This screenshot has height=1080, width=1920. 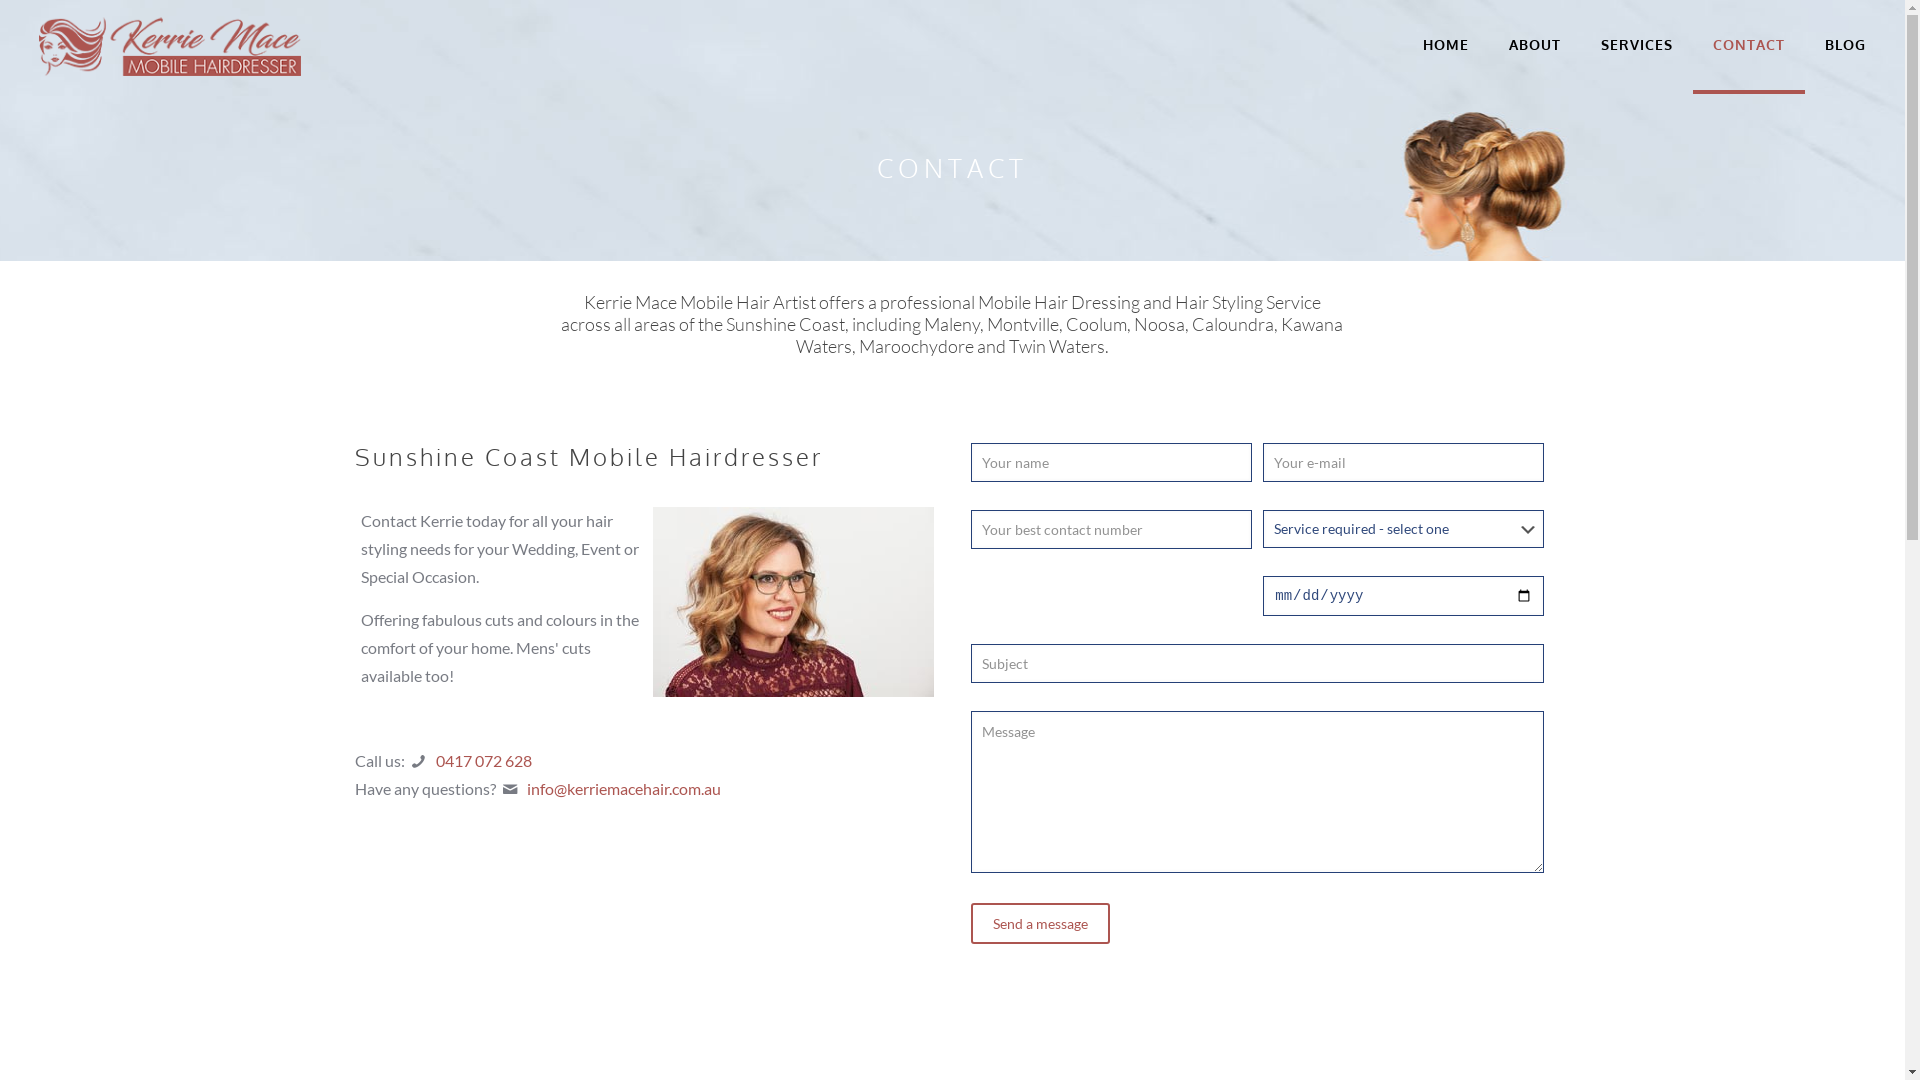 I want to click on ABOUT, so click(x=1535, y=45).